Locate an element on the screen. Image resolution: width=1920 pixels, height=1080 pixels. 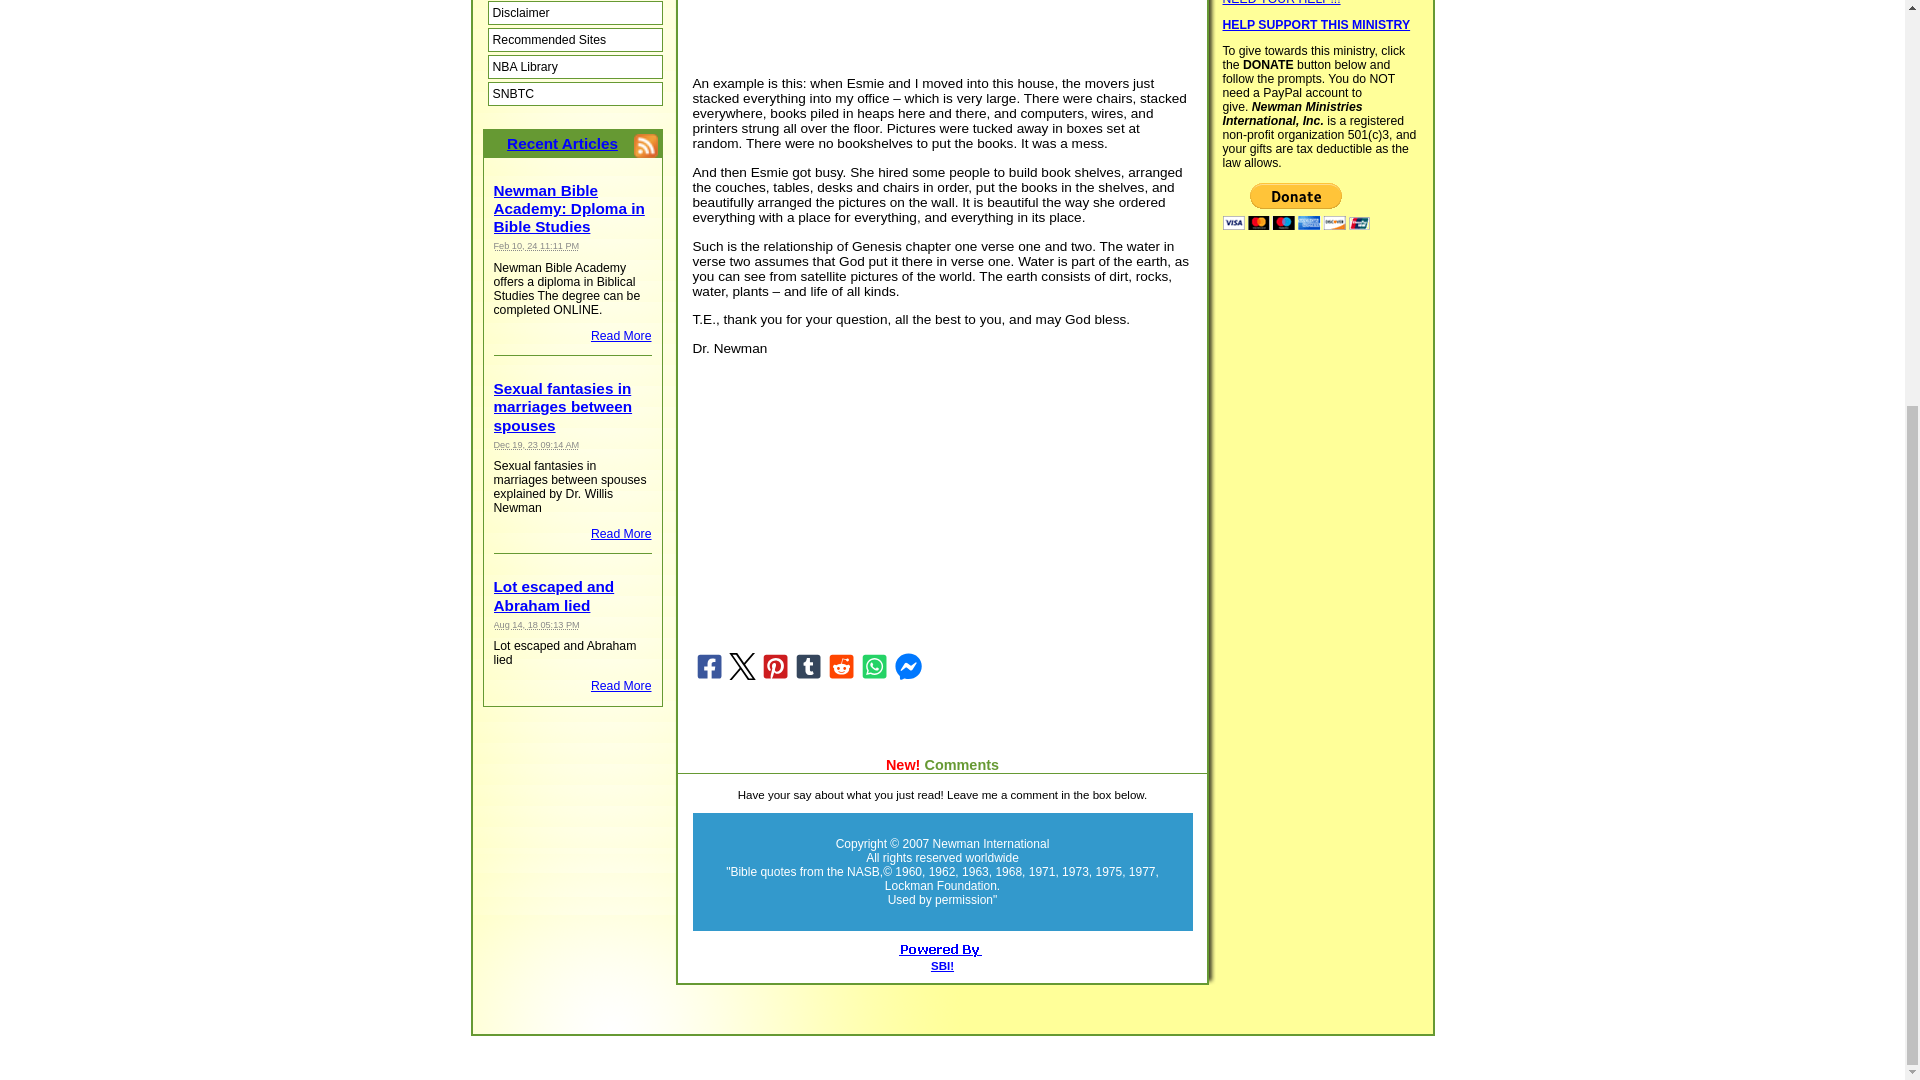
SNBTC is located at coordinates (574, 94).